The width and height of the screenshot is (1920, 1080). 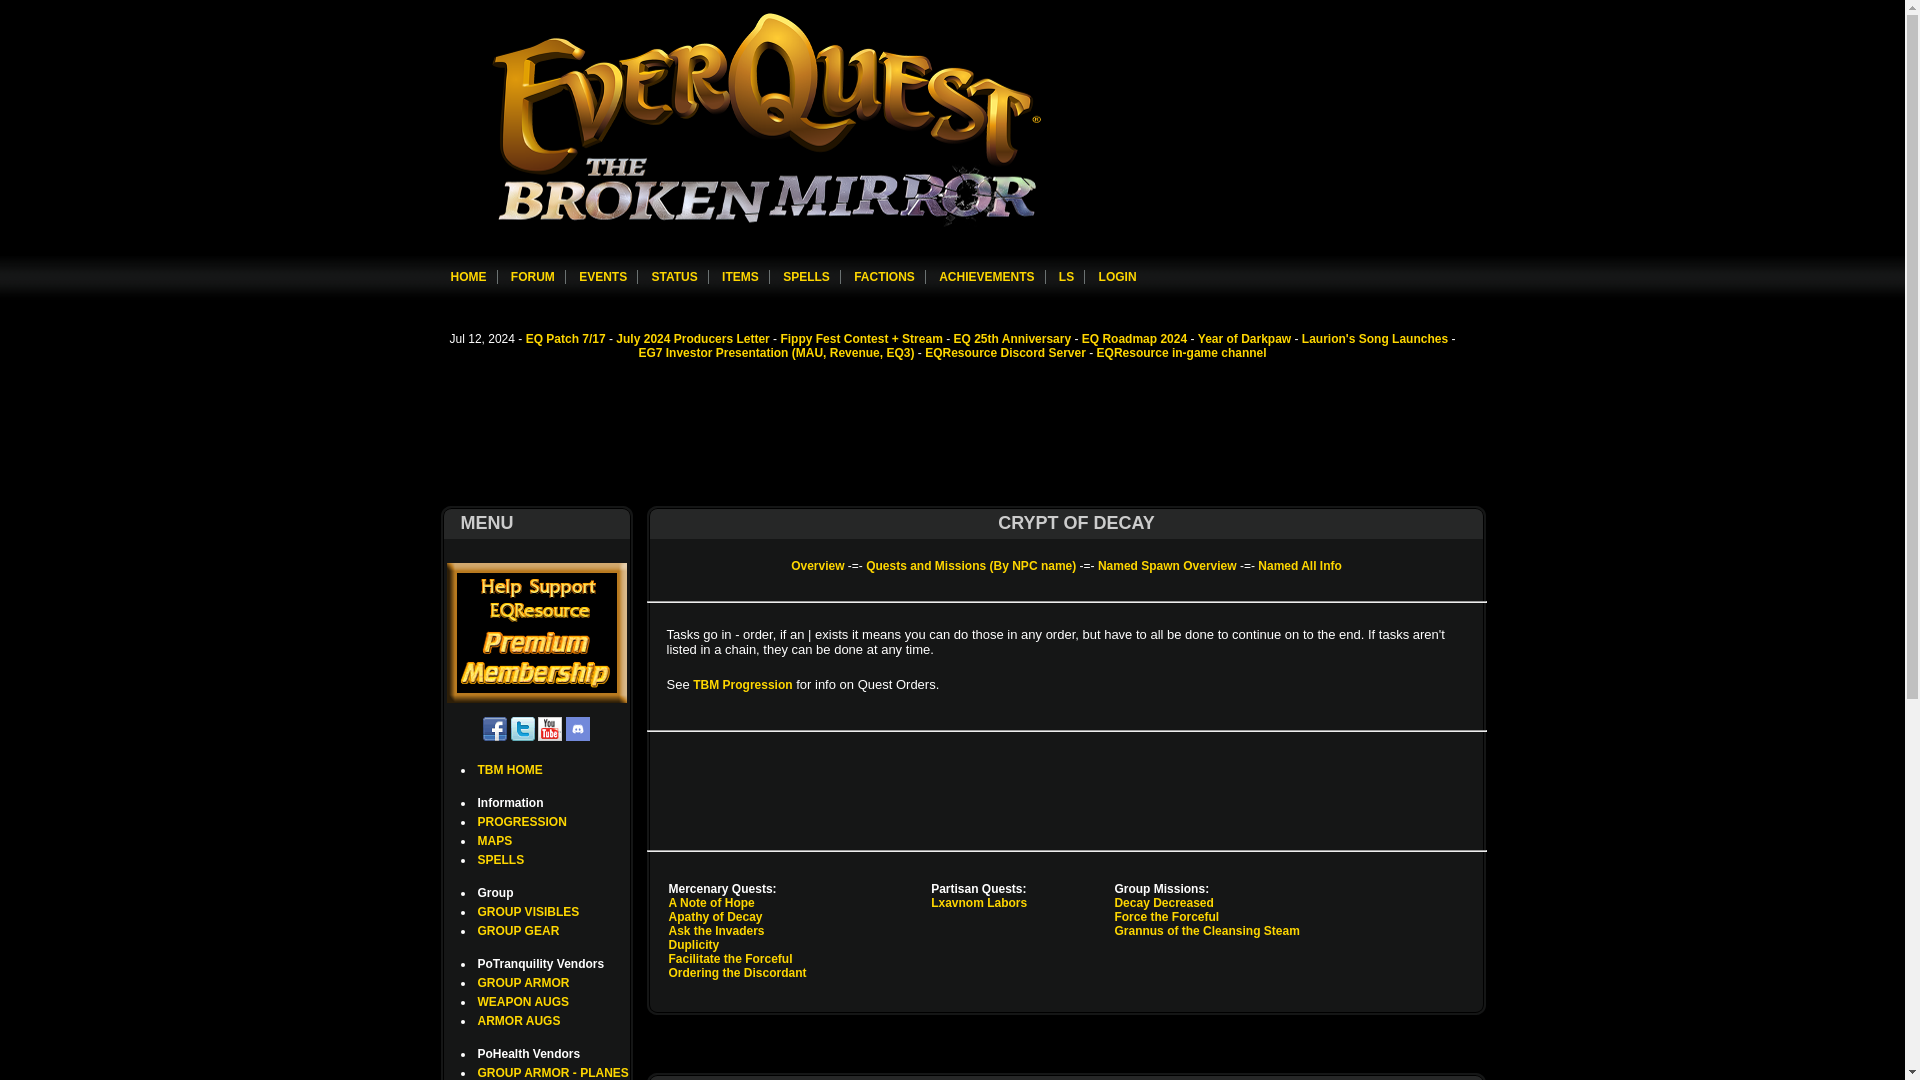 What do you see at coordinates (532, 277) in the screenshot?
I see `FORUM` at bounding box center [532, 277].